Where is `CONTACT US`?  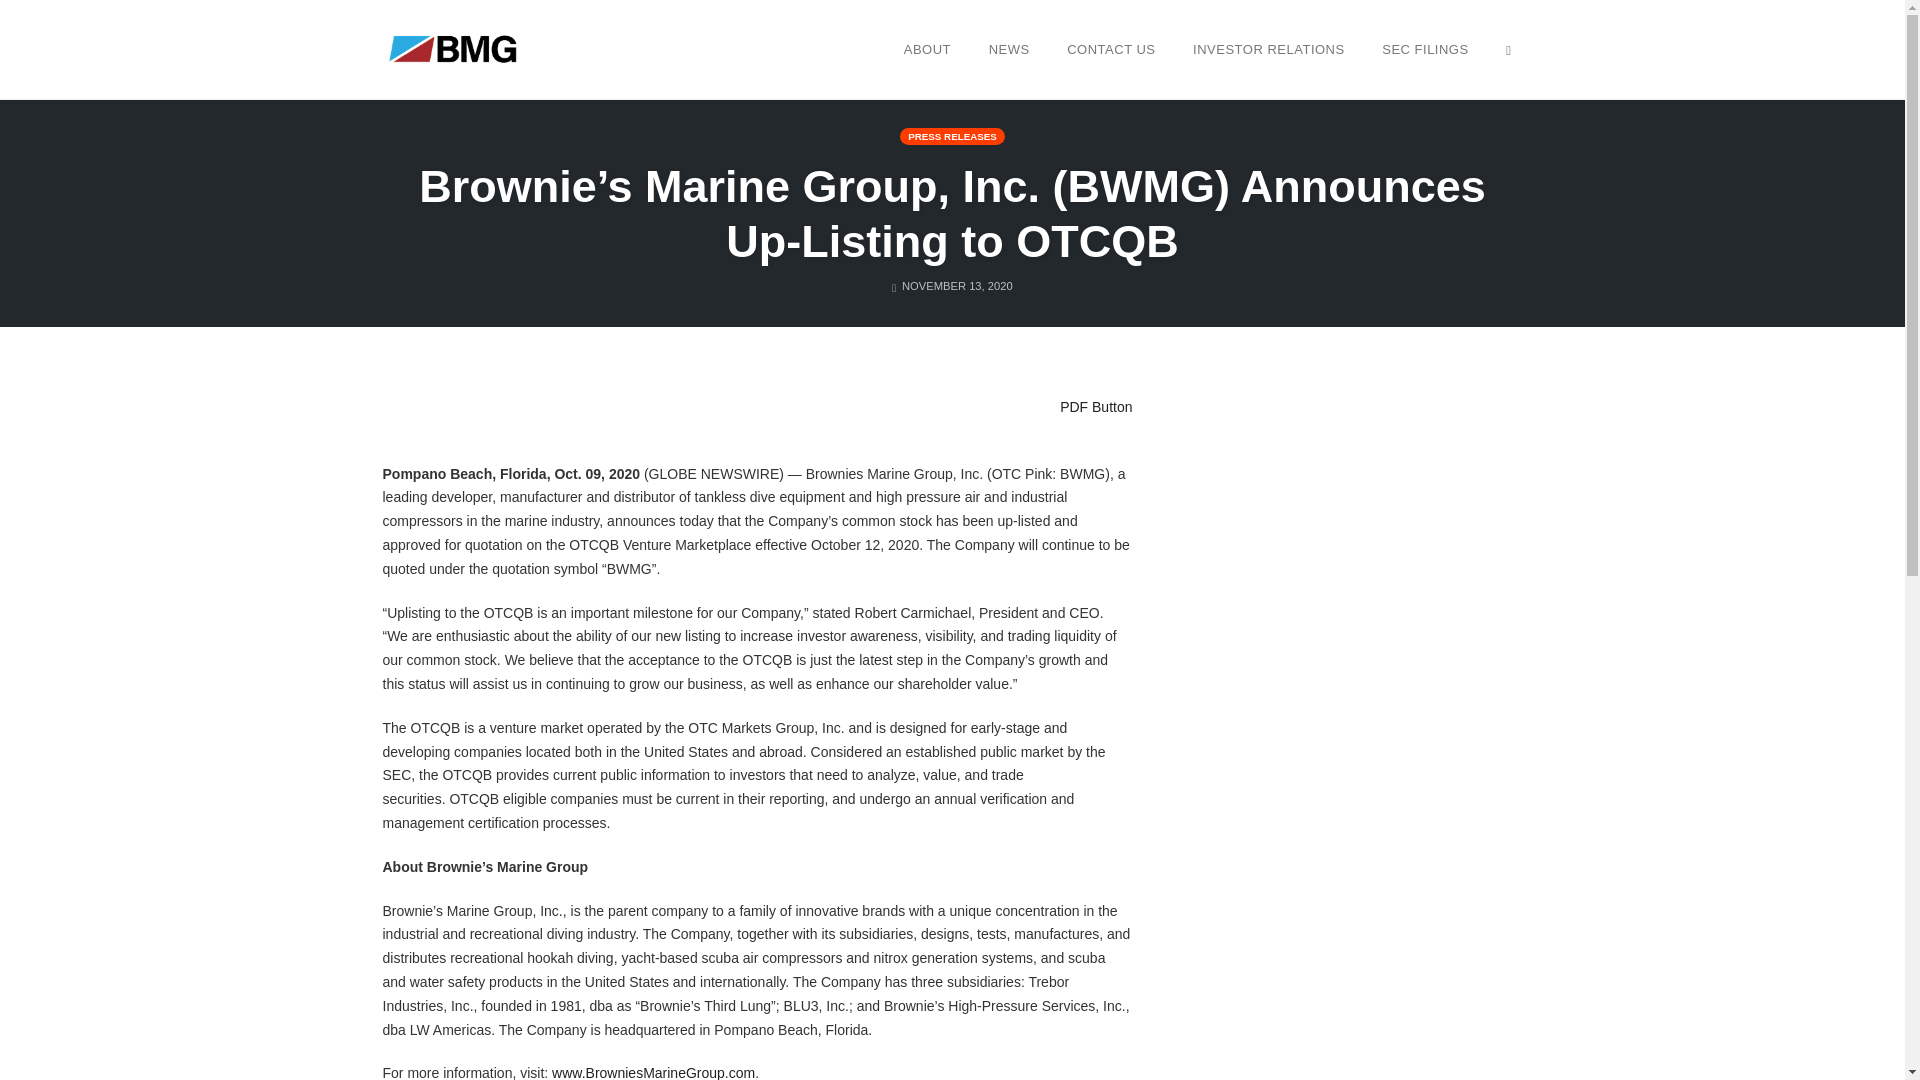
CONTACT US is located at coordinates (1110, 49).